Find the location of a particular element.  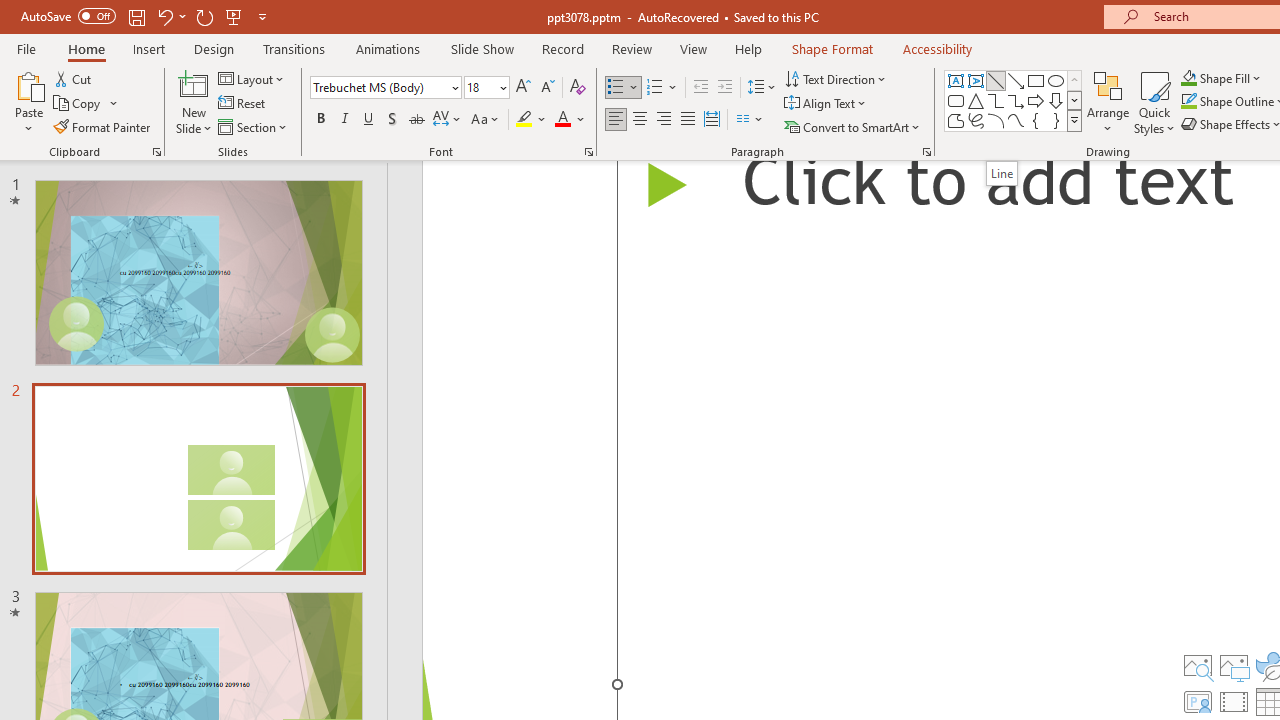

Align Text is located at coordinates (826, 104).